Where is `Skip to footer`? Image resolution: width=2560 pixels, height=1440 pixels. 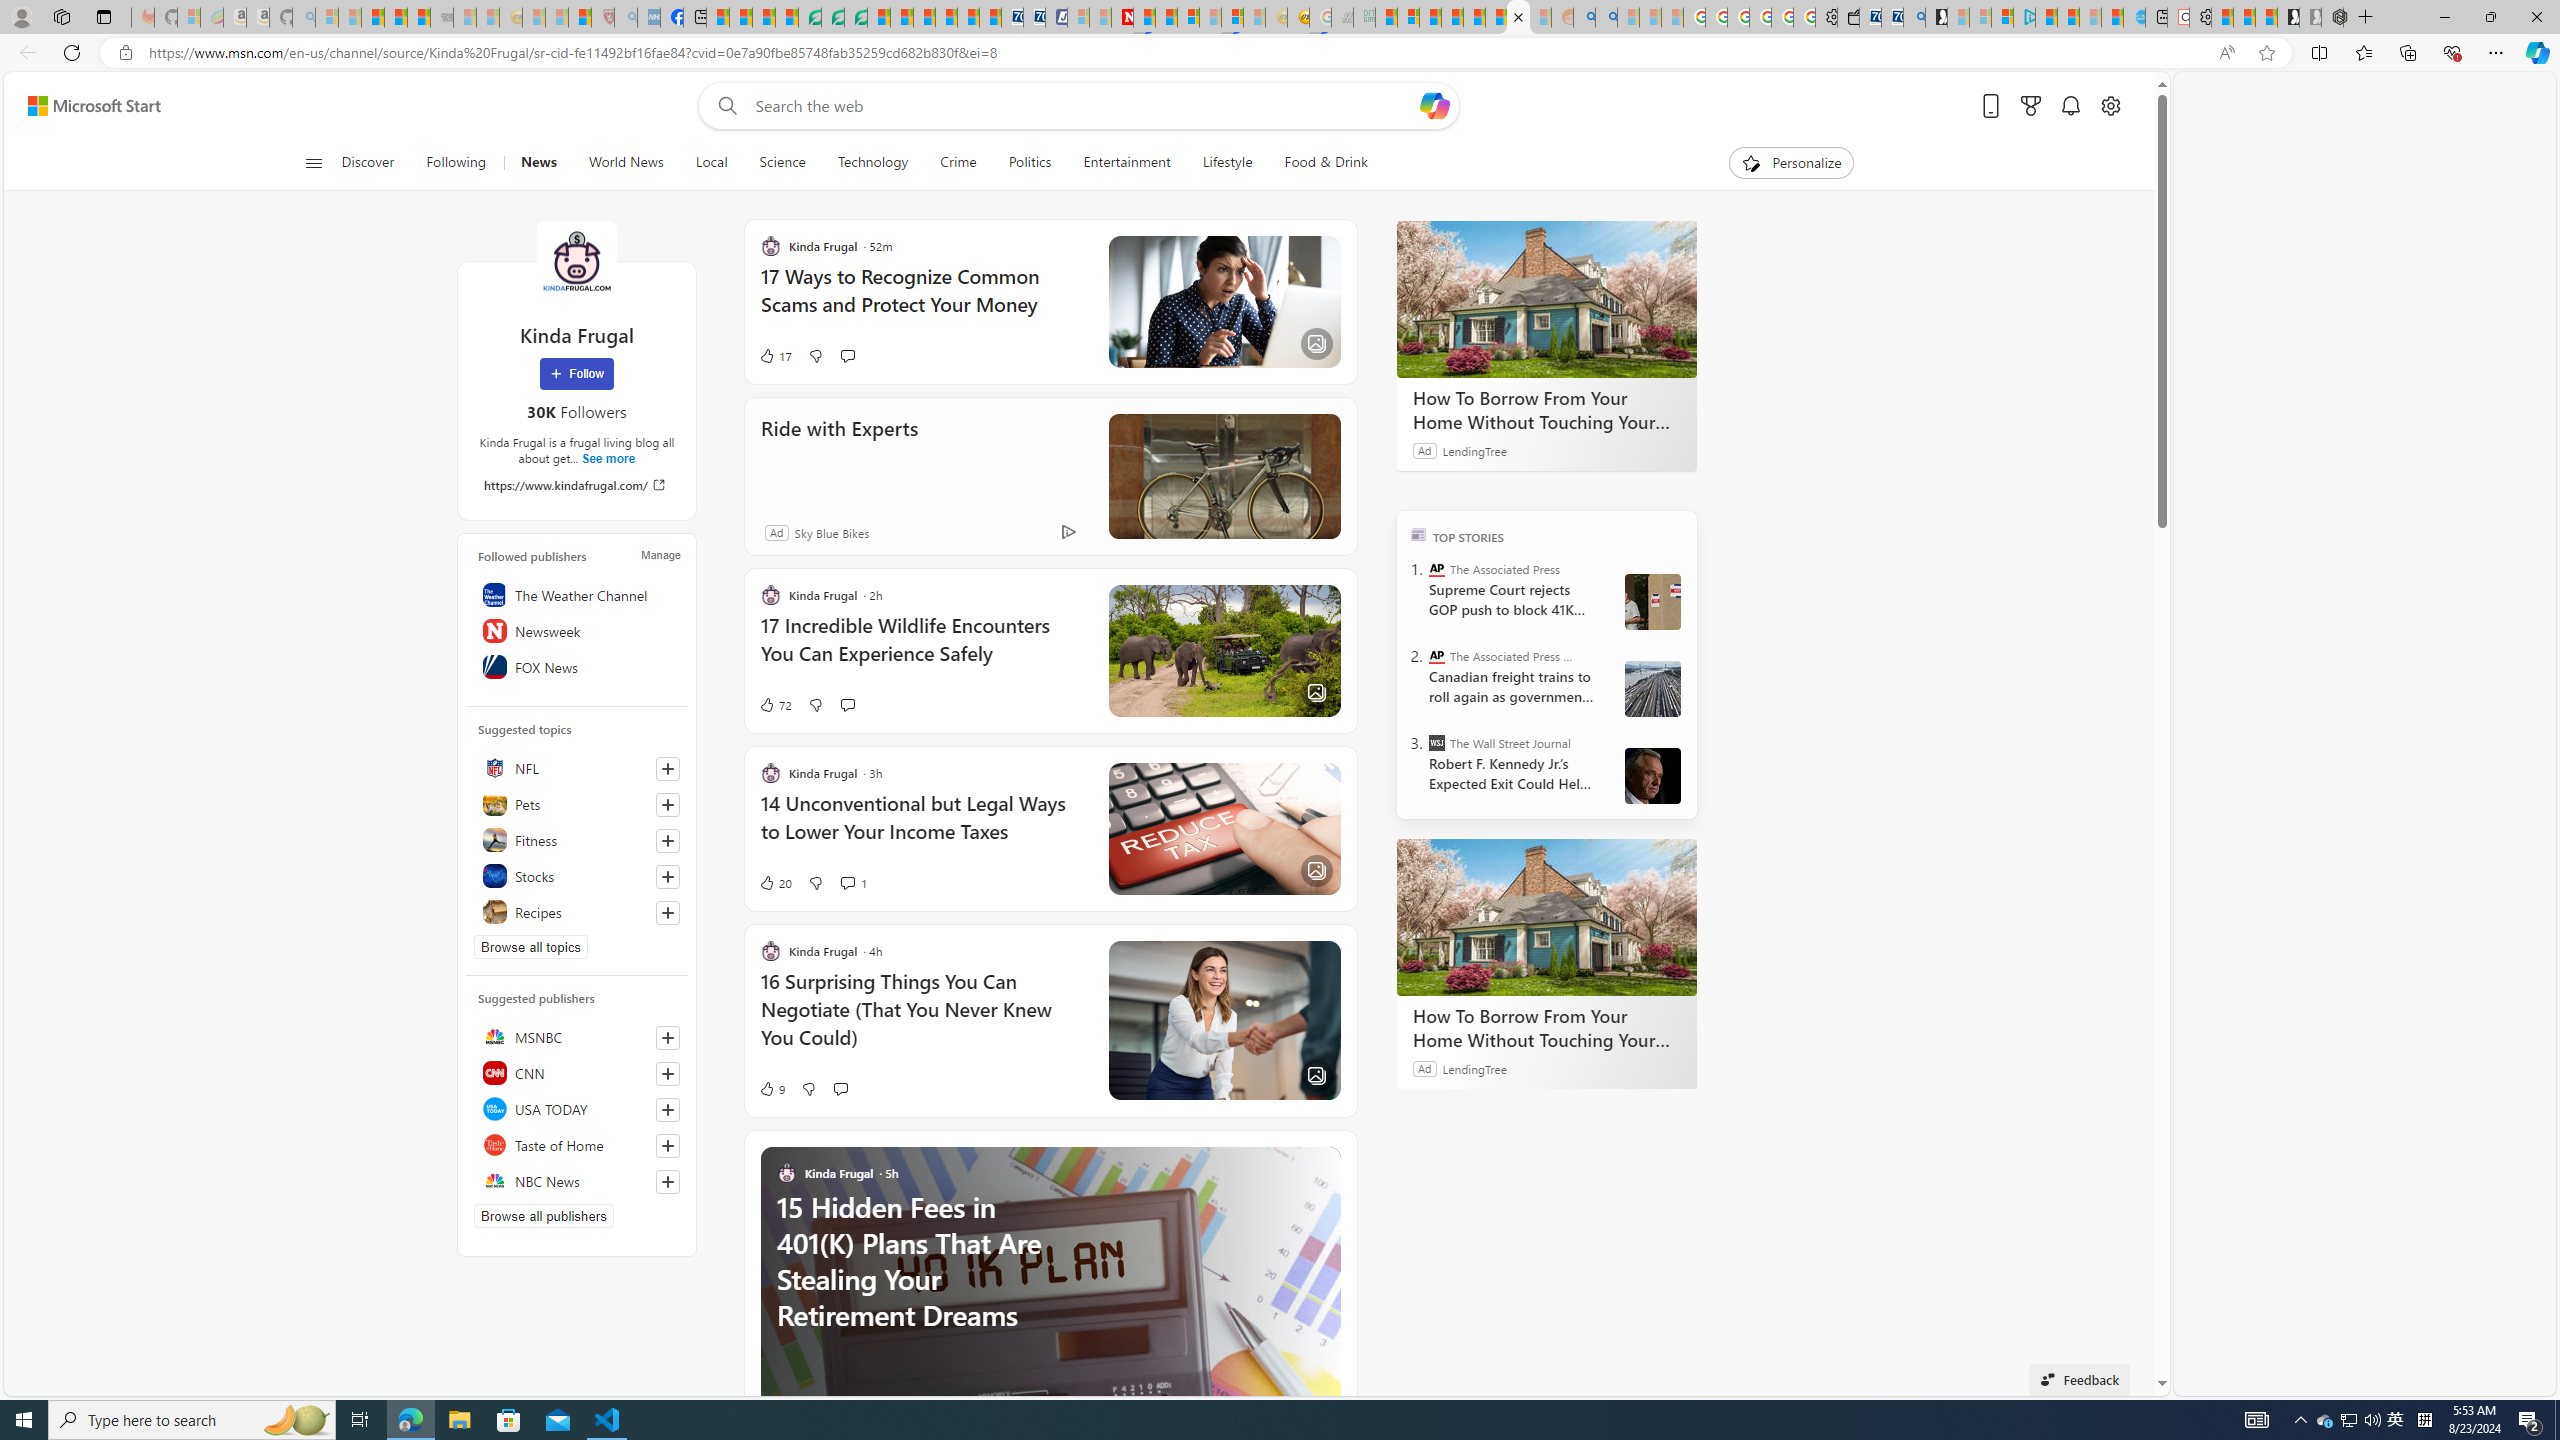
Skip to footer is located at coordinates (82, 106).